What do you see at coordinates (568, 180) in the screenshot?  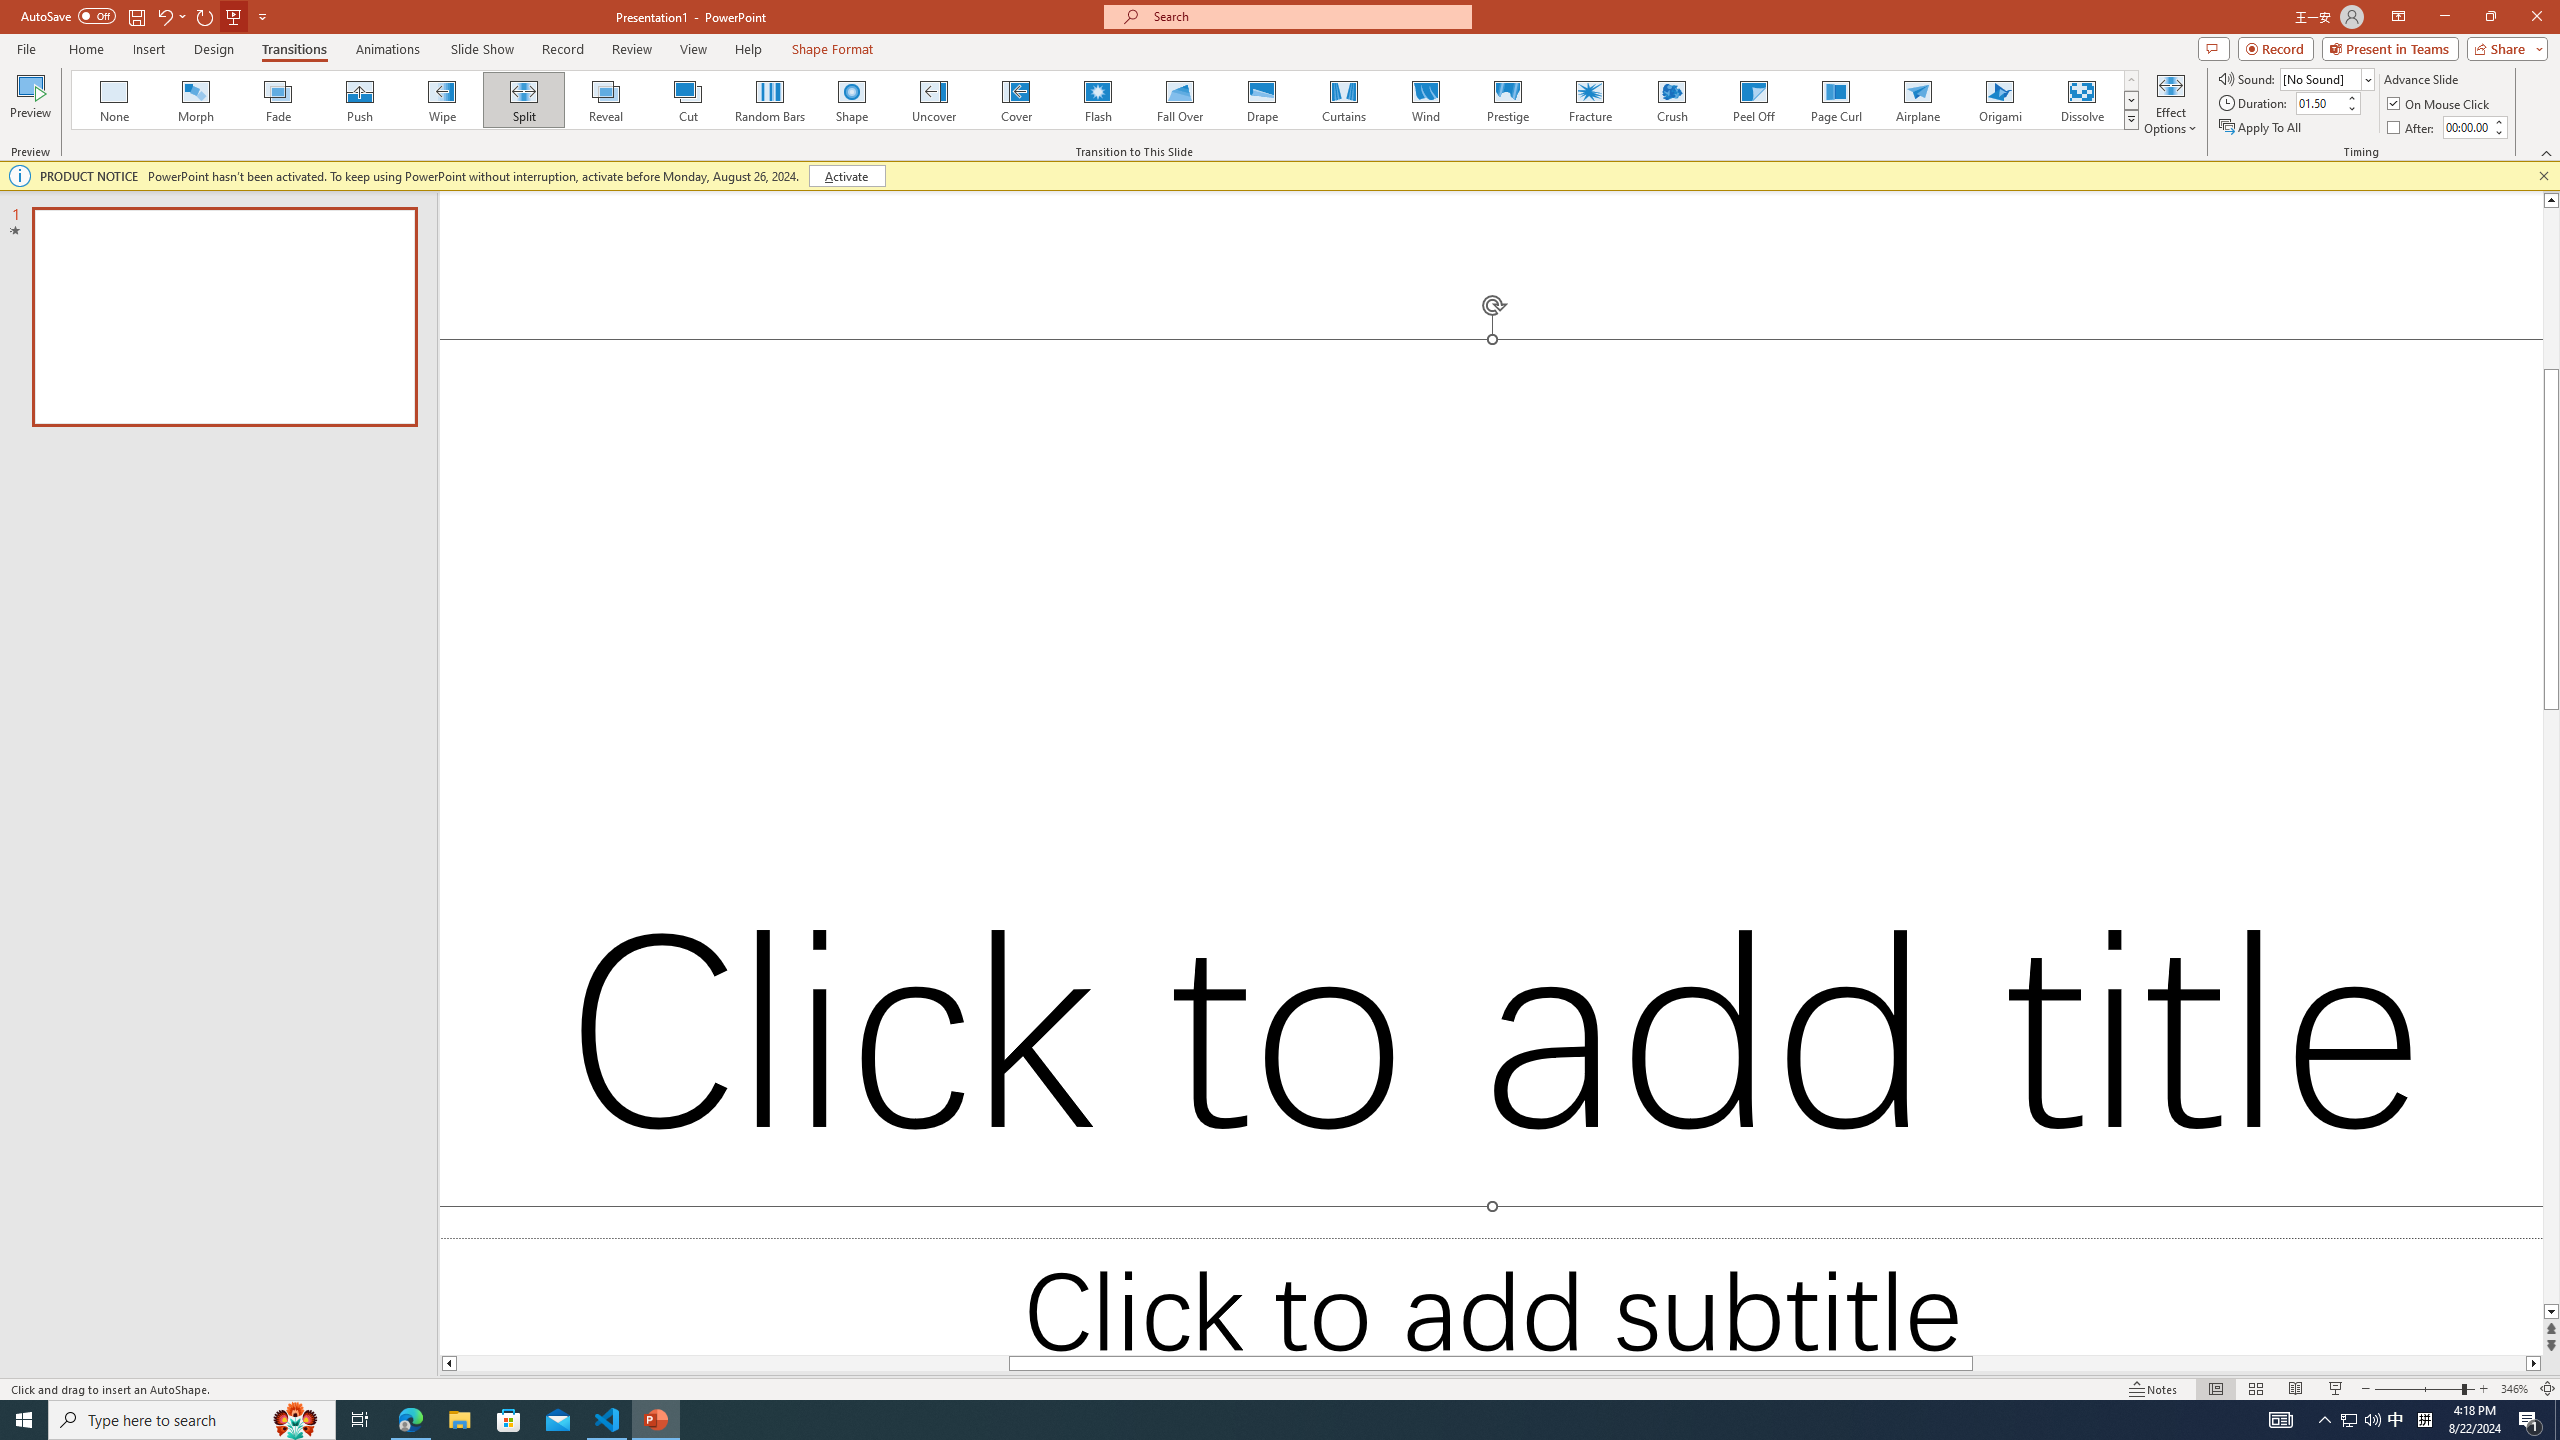 I see `Font Color` at bounding box center [568, 180].